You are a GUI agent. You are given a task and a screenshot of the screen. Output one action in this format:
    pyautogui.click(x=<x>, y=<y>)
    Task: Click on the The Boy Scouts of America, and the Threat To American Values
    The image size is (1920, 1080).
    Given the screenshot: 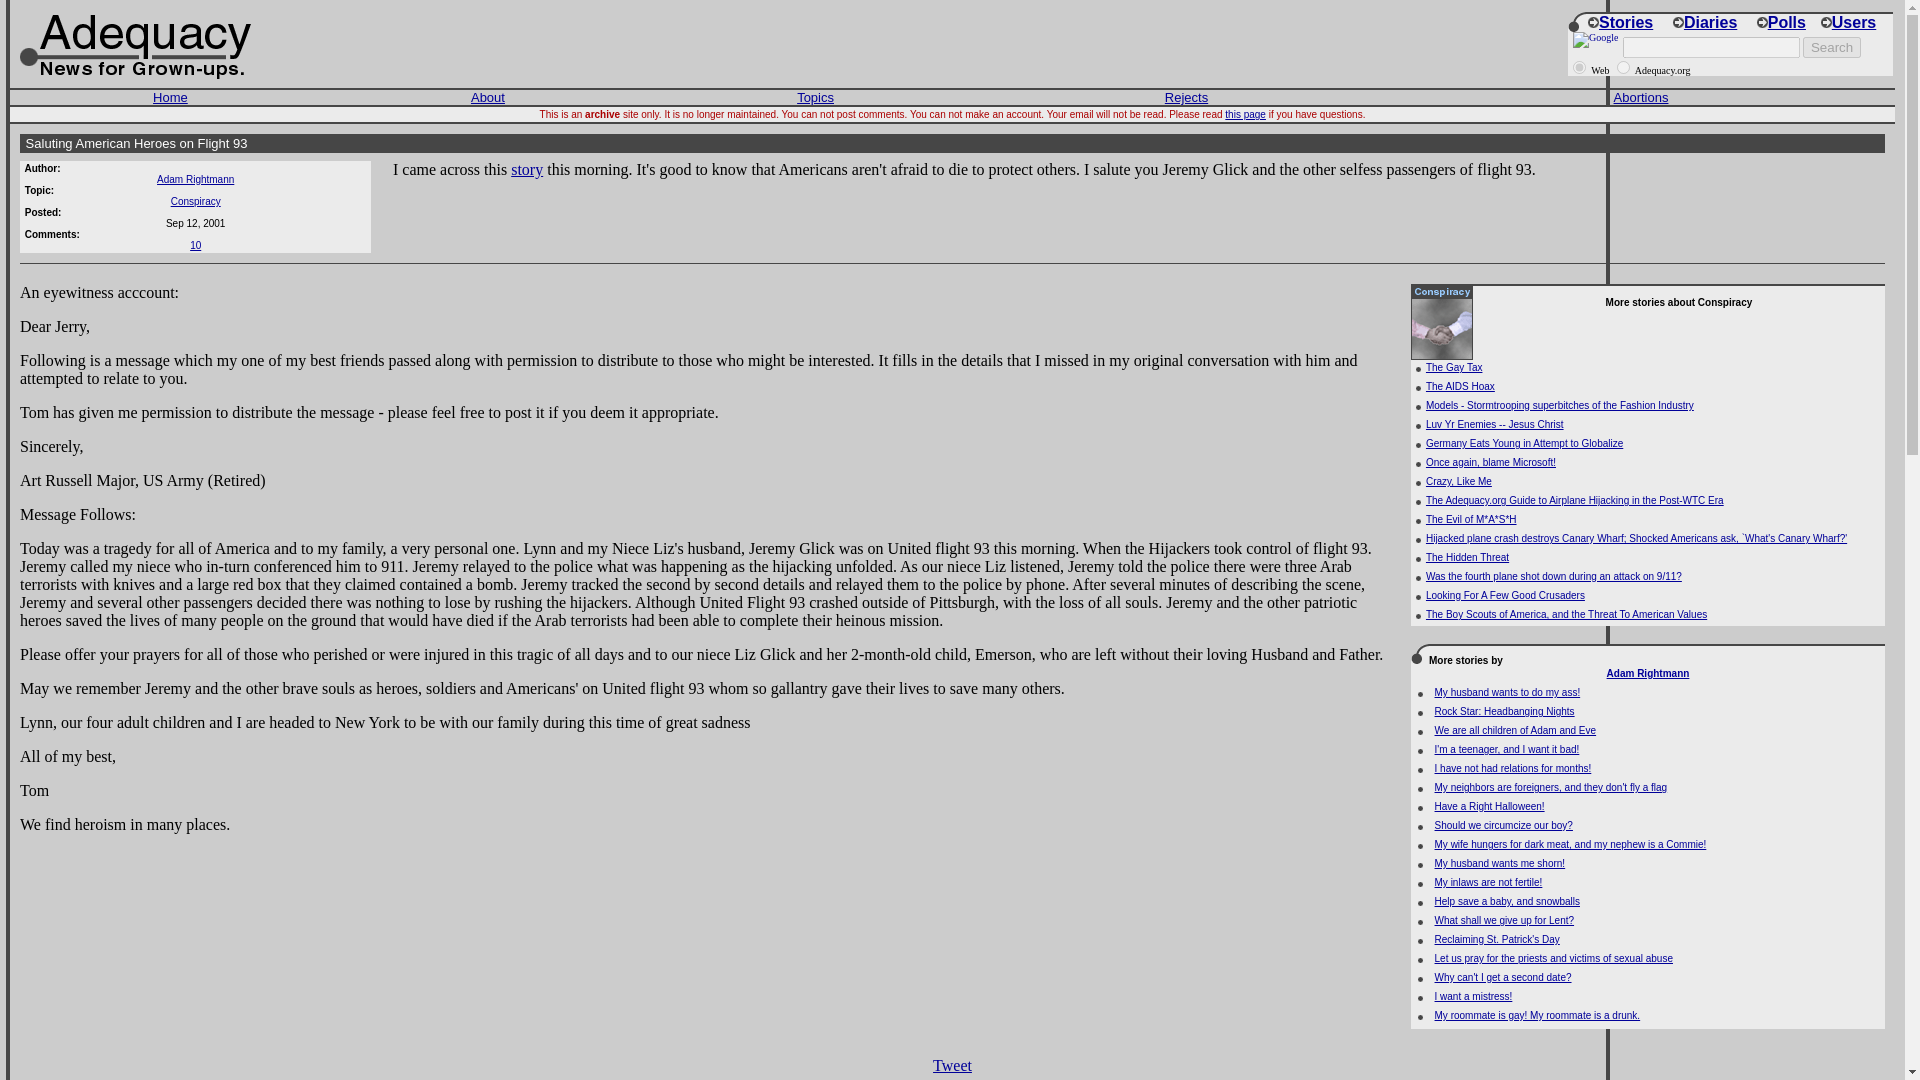 What is the action you would take?
    pyautogui.click(x=1566, y=614)
    